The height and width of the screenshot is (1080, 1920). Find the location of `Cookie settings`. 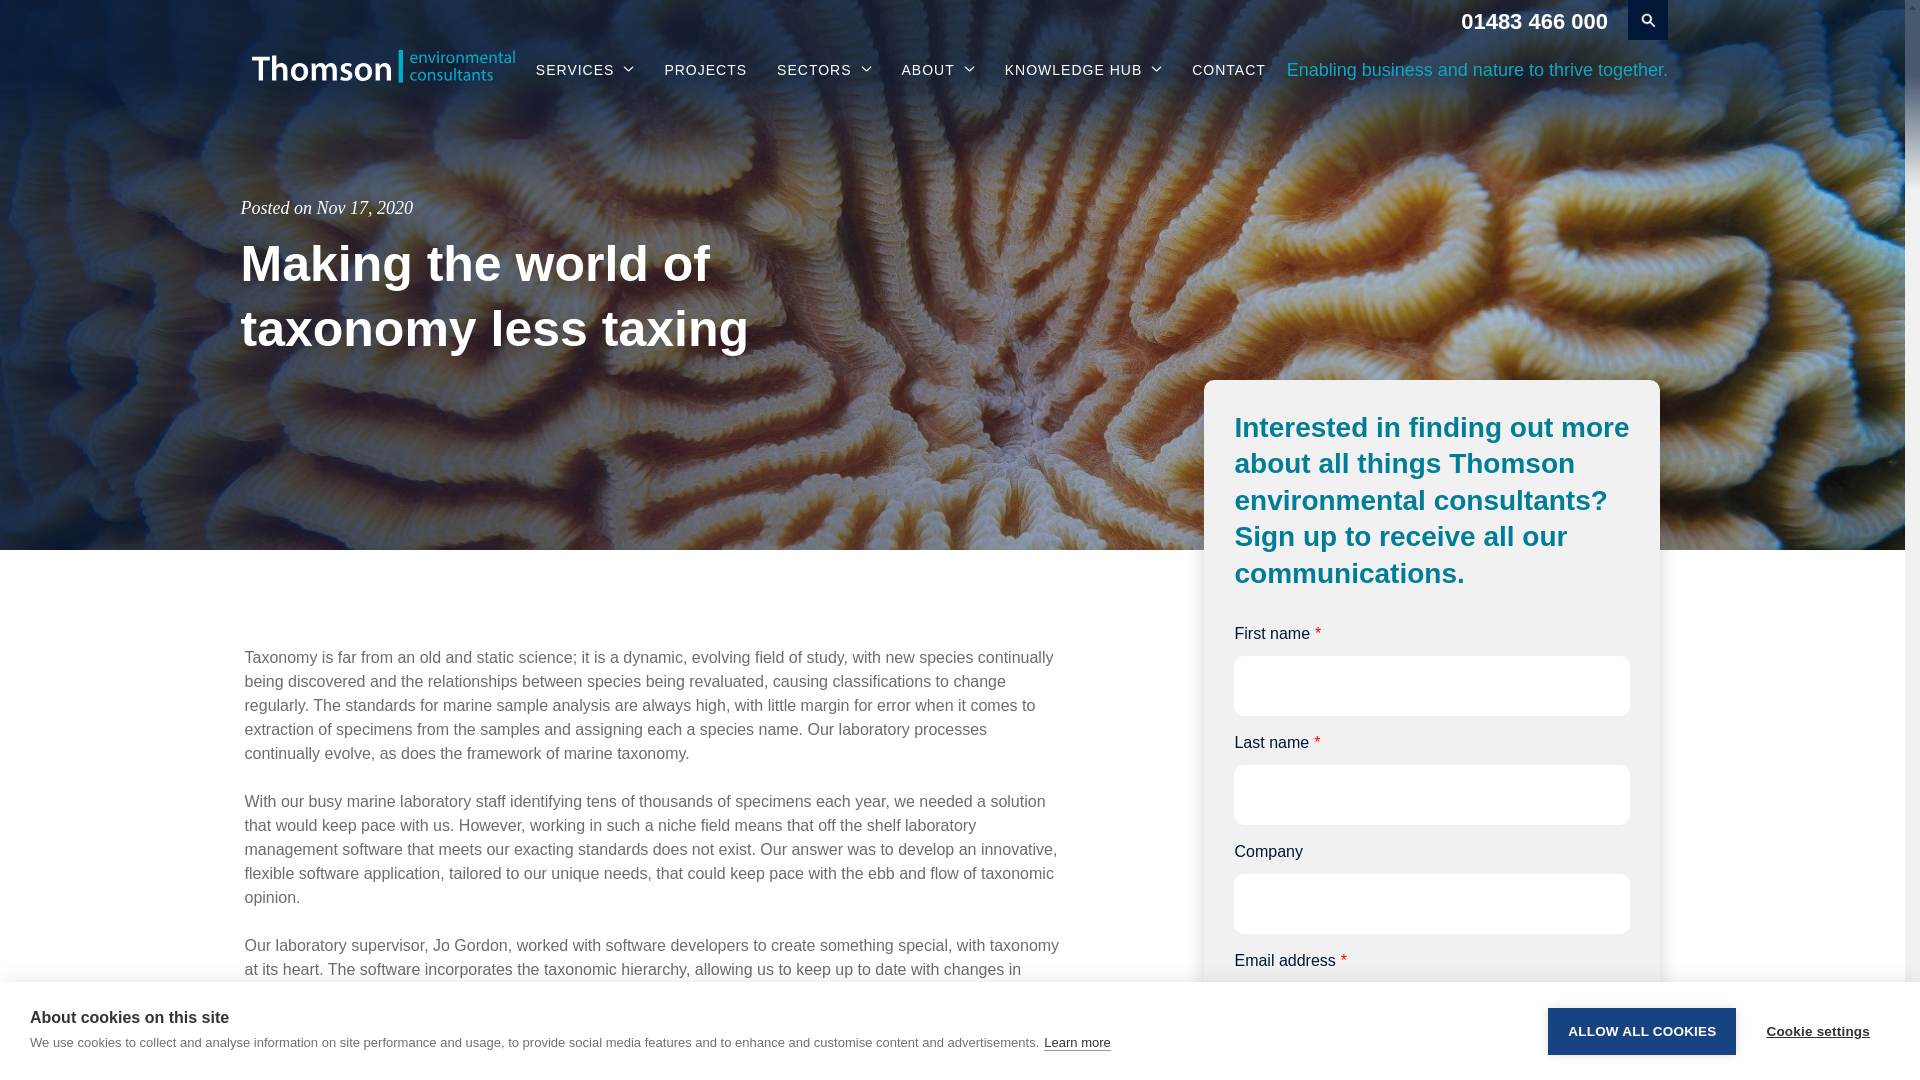

Cookie settings is located at coordinates (1817, 1060).